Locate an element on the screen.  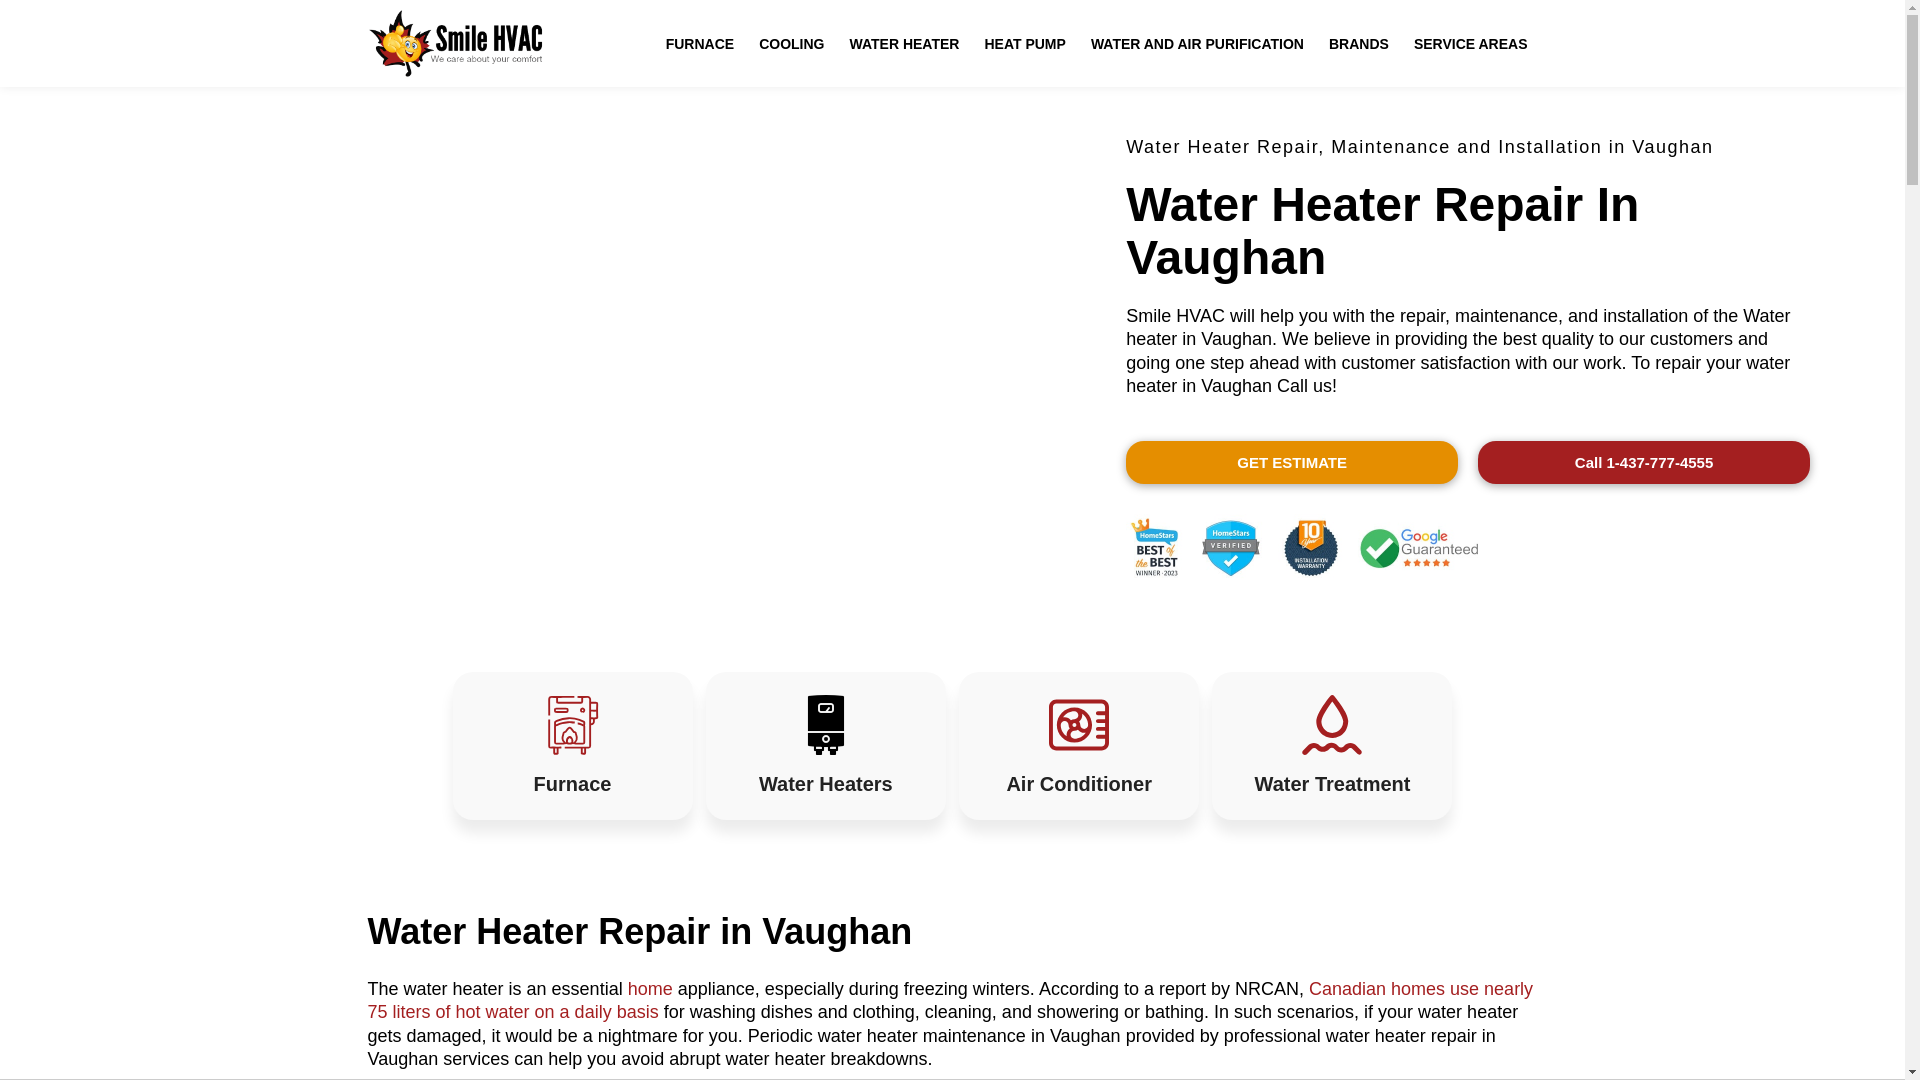
BRANDS is located at coordinates (1358, 44).